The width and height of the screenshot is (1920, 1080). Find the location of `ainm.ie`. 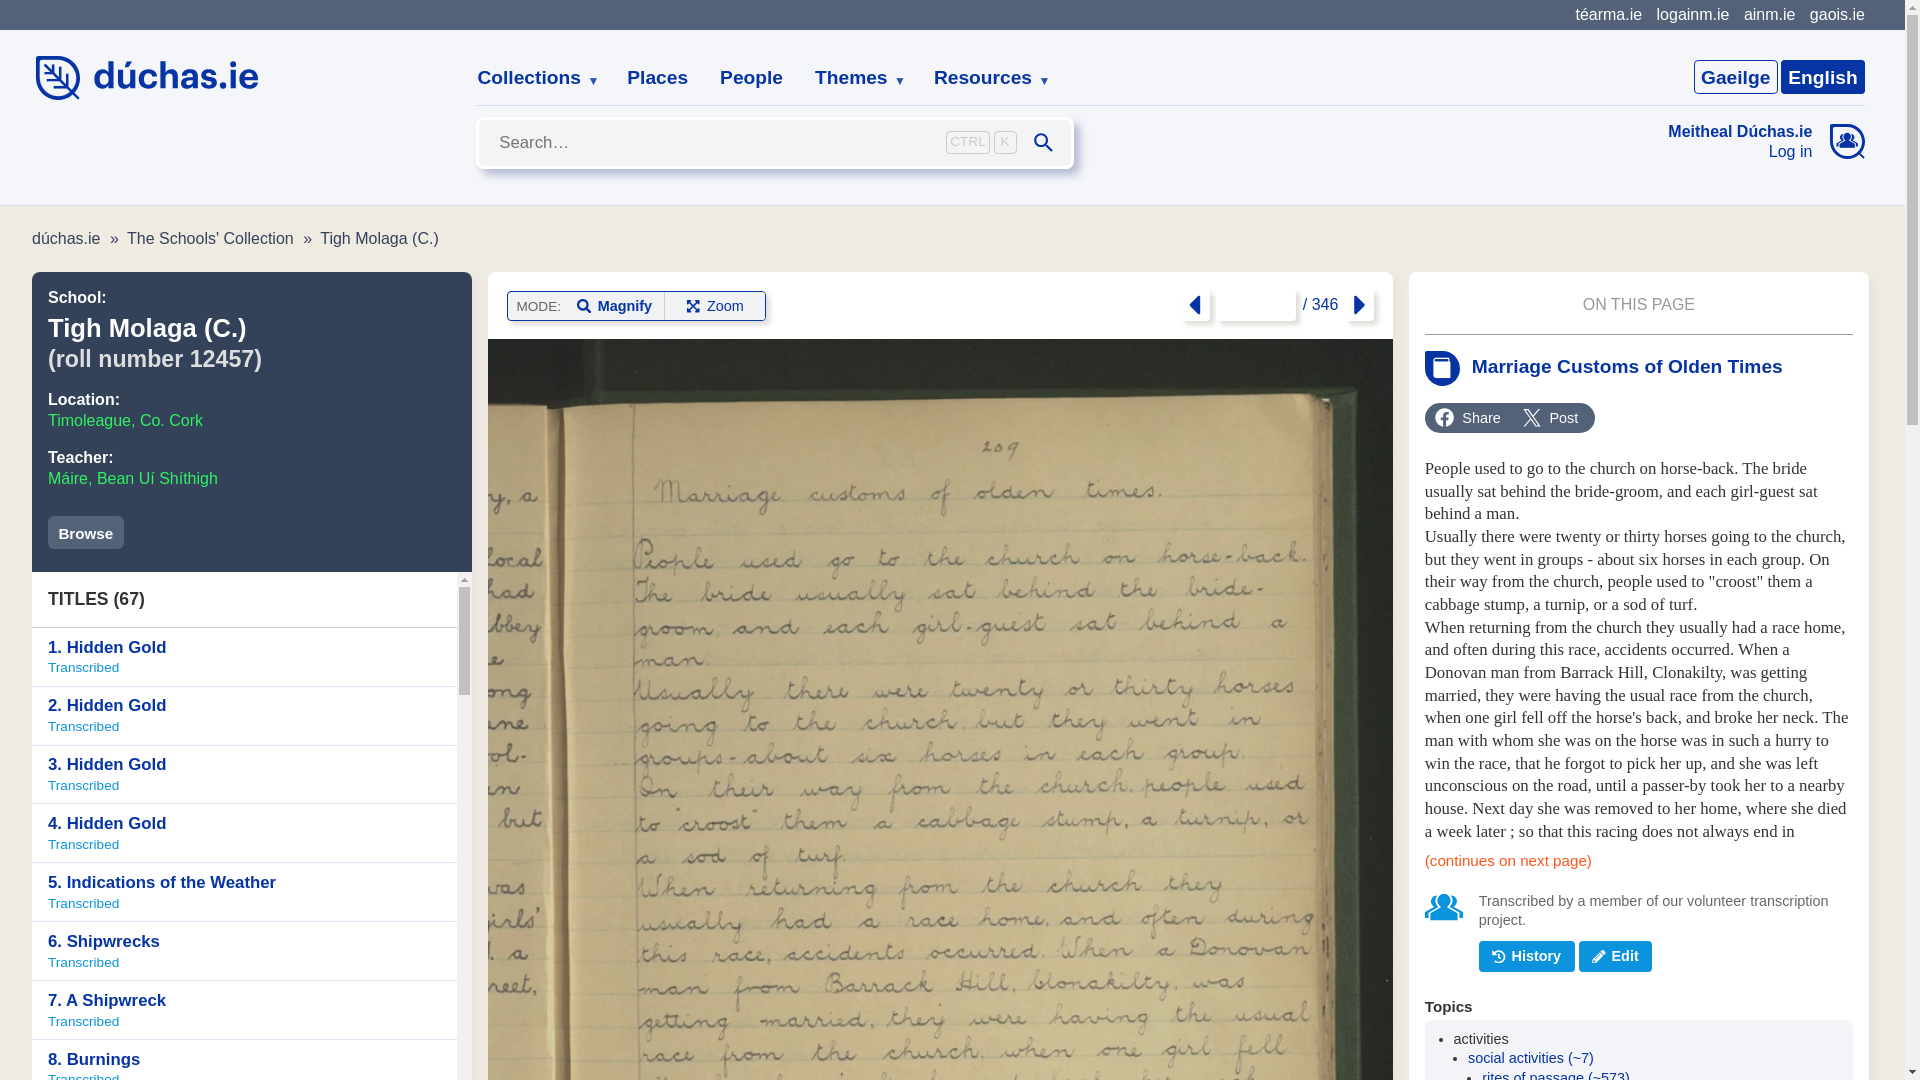

ainm.ie is located at coordinates (1837, 14).